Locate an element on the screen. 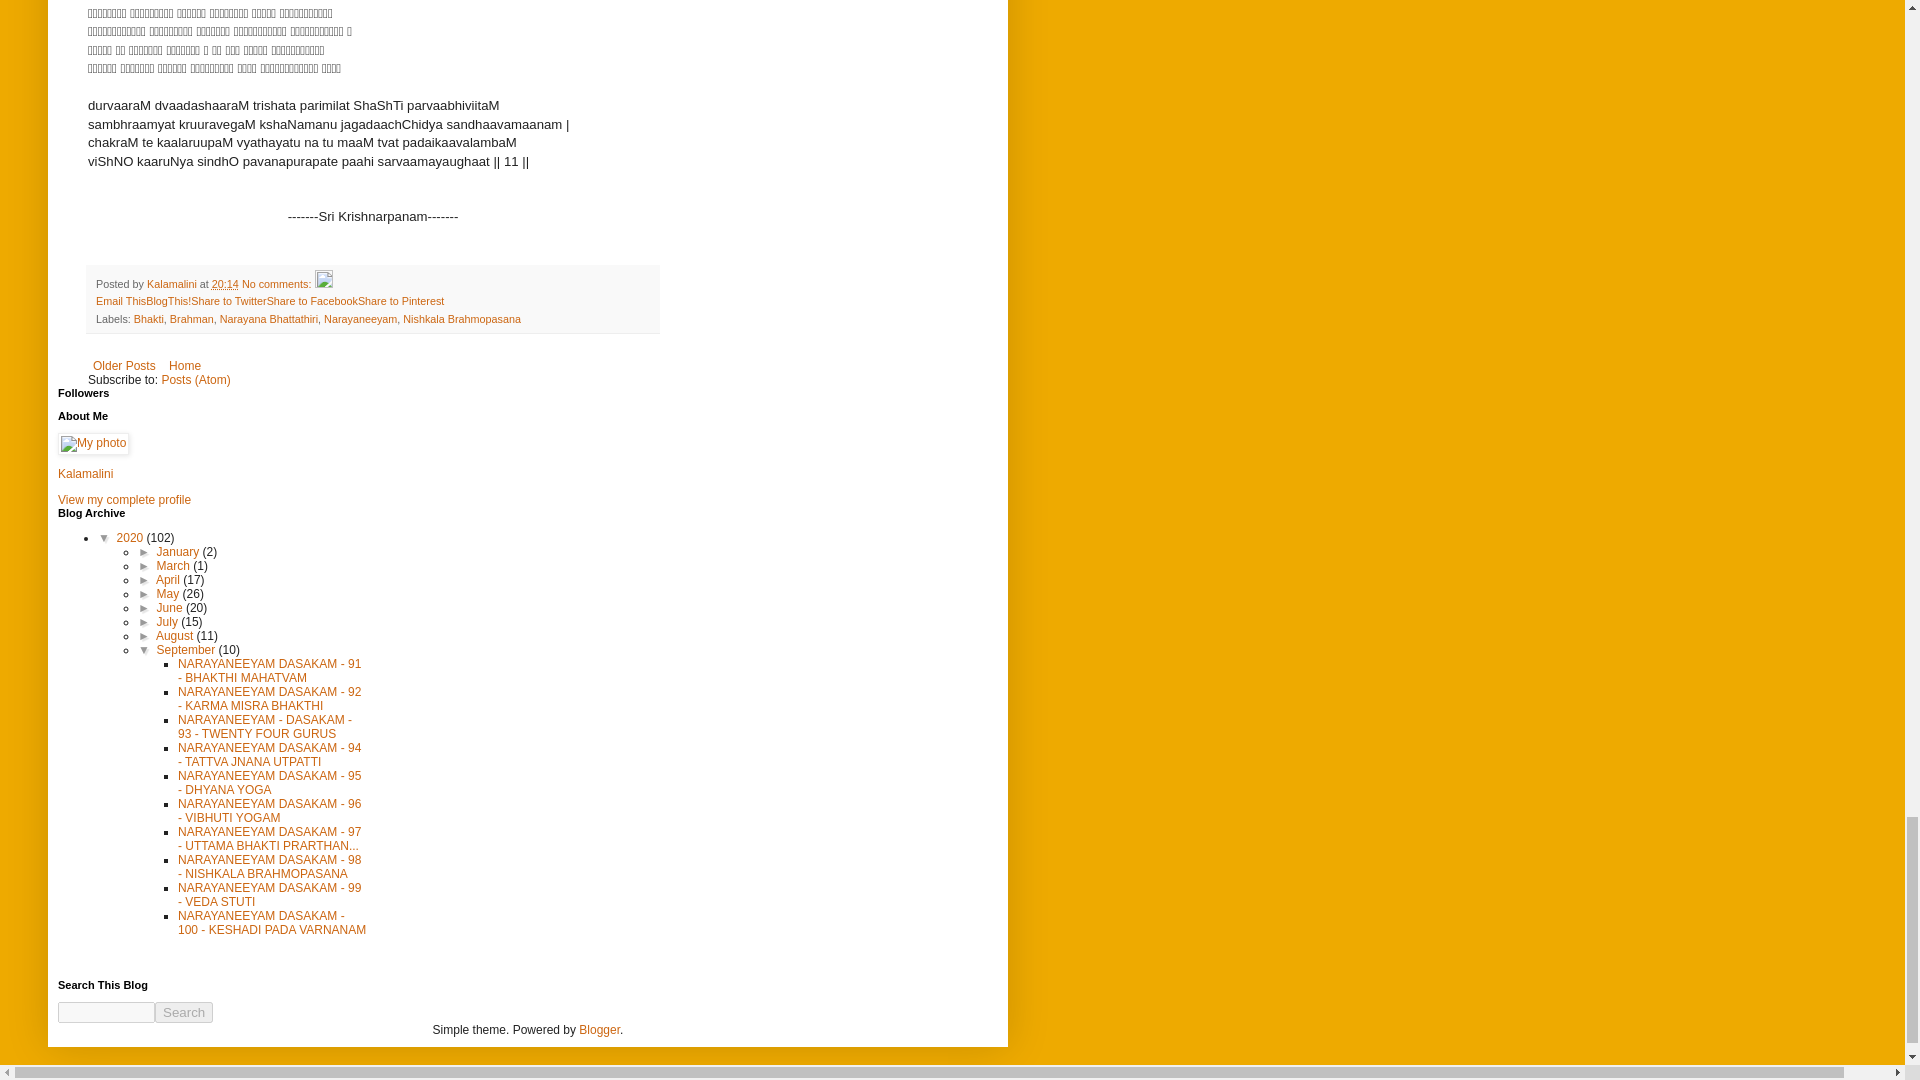 The image size is (1920, 1080). View my complete profile is located at coordinates (124, 499).